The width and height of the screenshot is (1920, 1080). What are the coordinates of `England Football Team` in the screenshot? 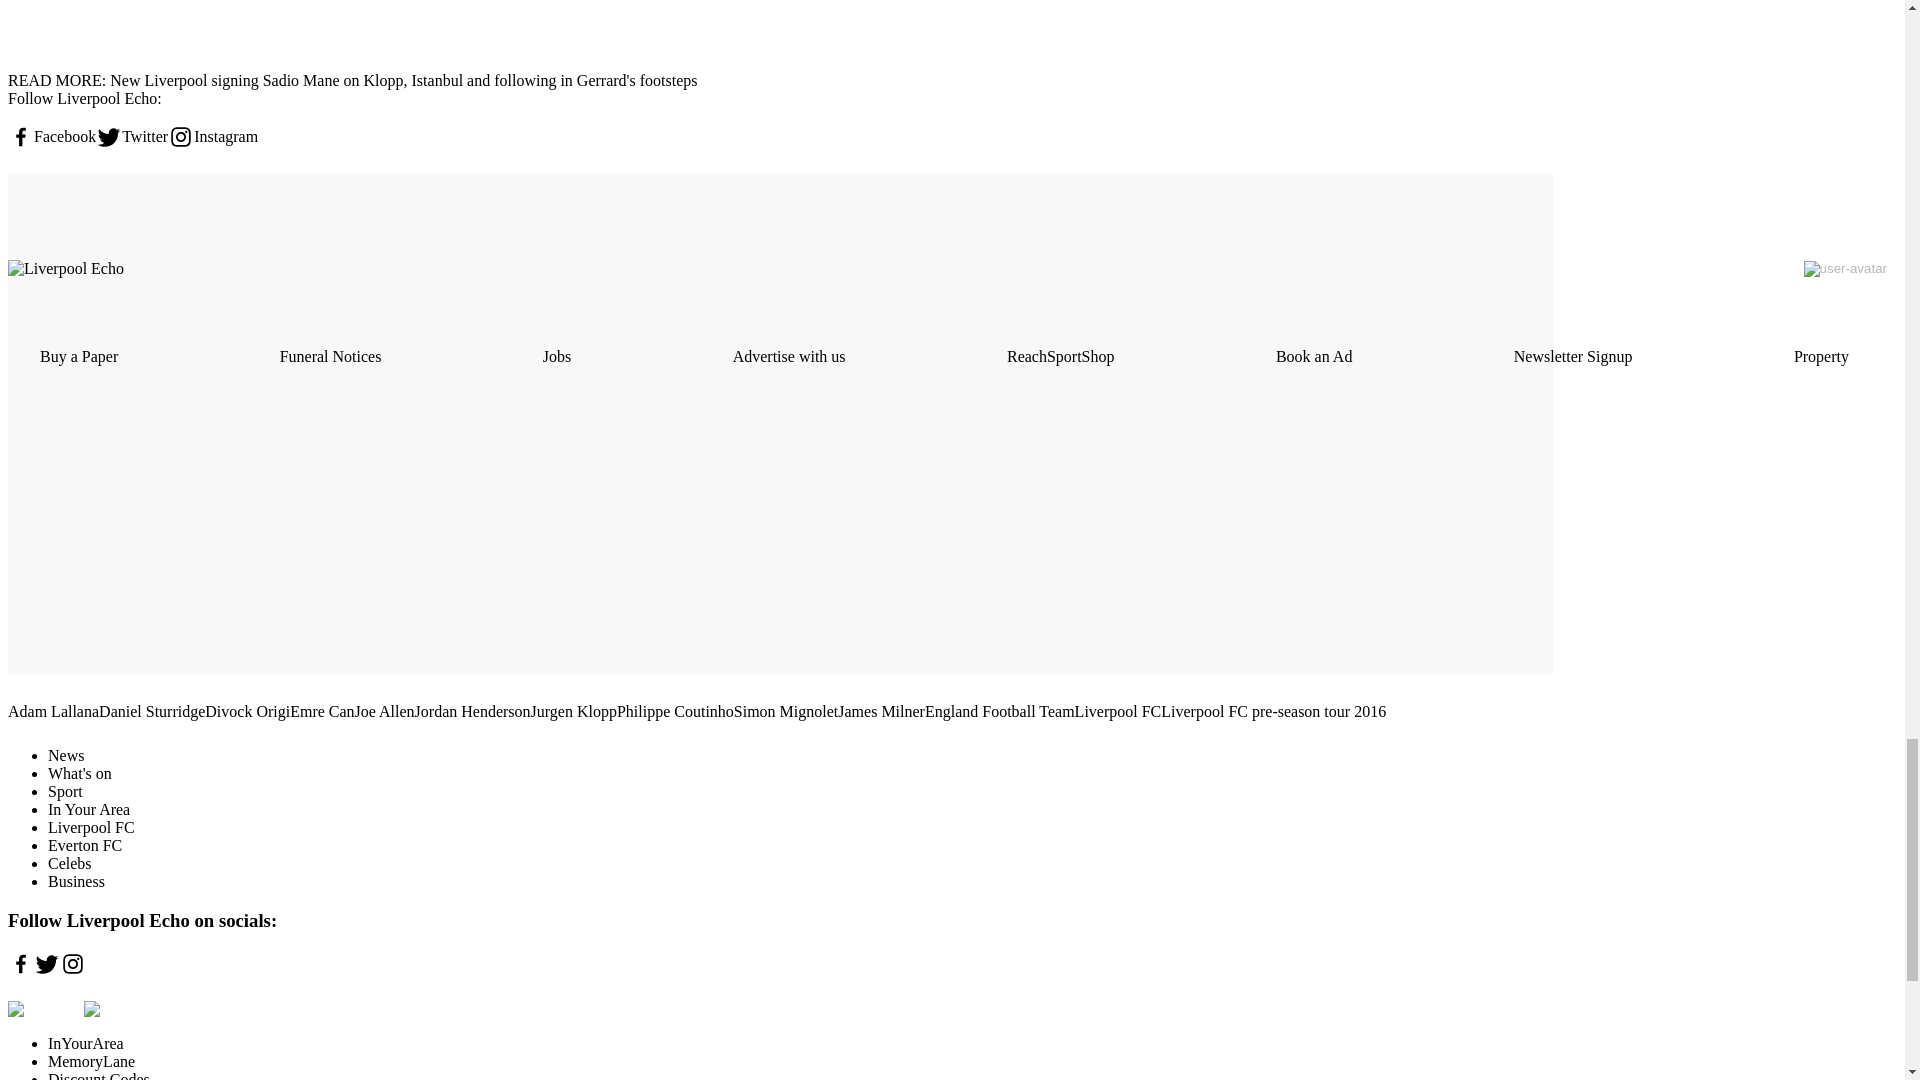 It's located at (1000, 712).